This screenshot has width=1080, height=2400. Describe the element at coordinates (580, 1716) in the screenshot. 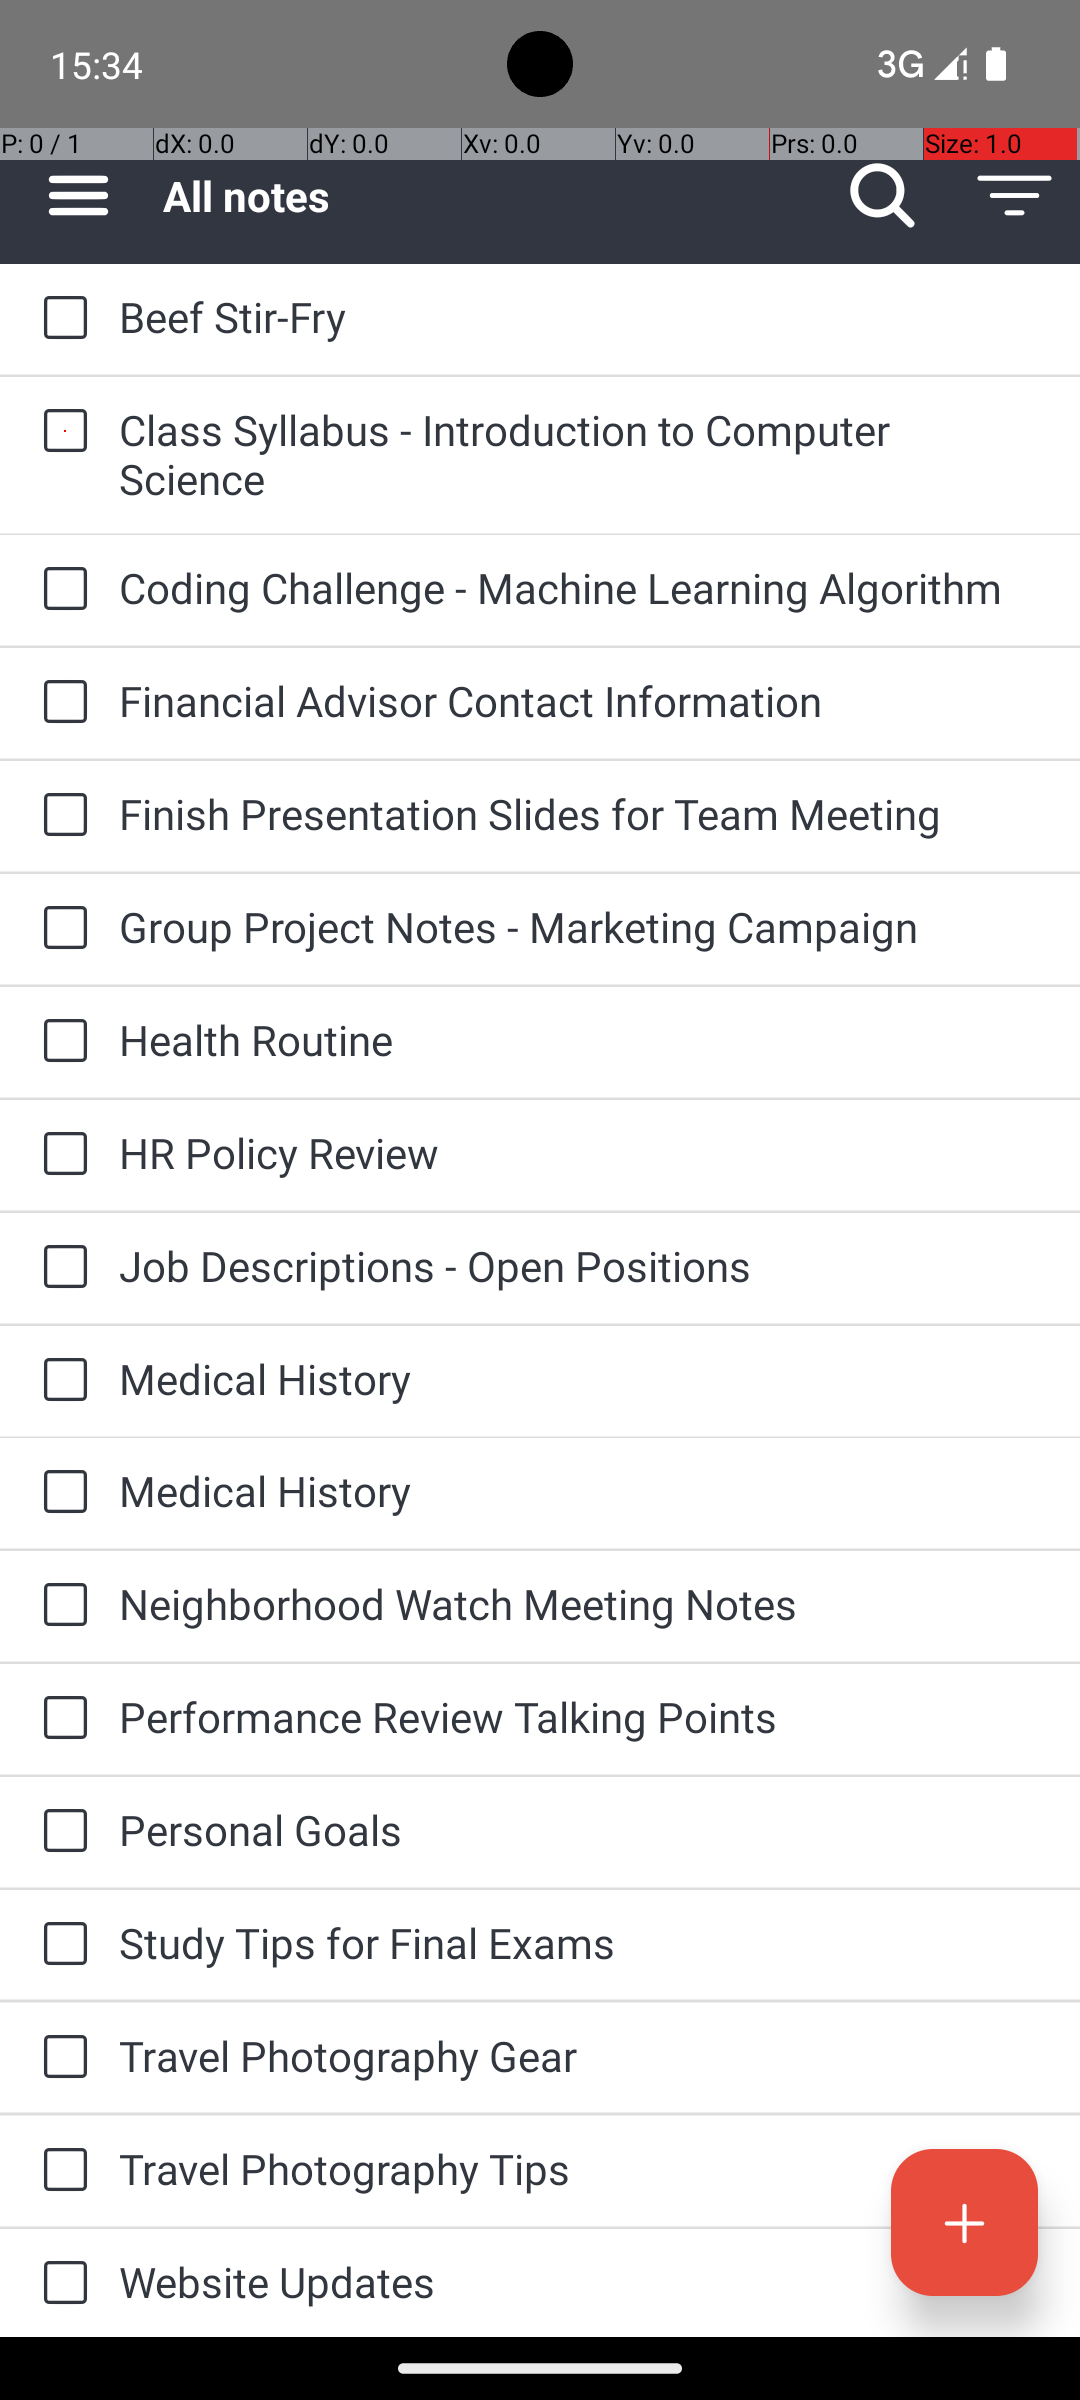

I see `Performance Review Talking Points` at that location.